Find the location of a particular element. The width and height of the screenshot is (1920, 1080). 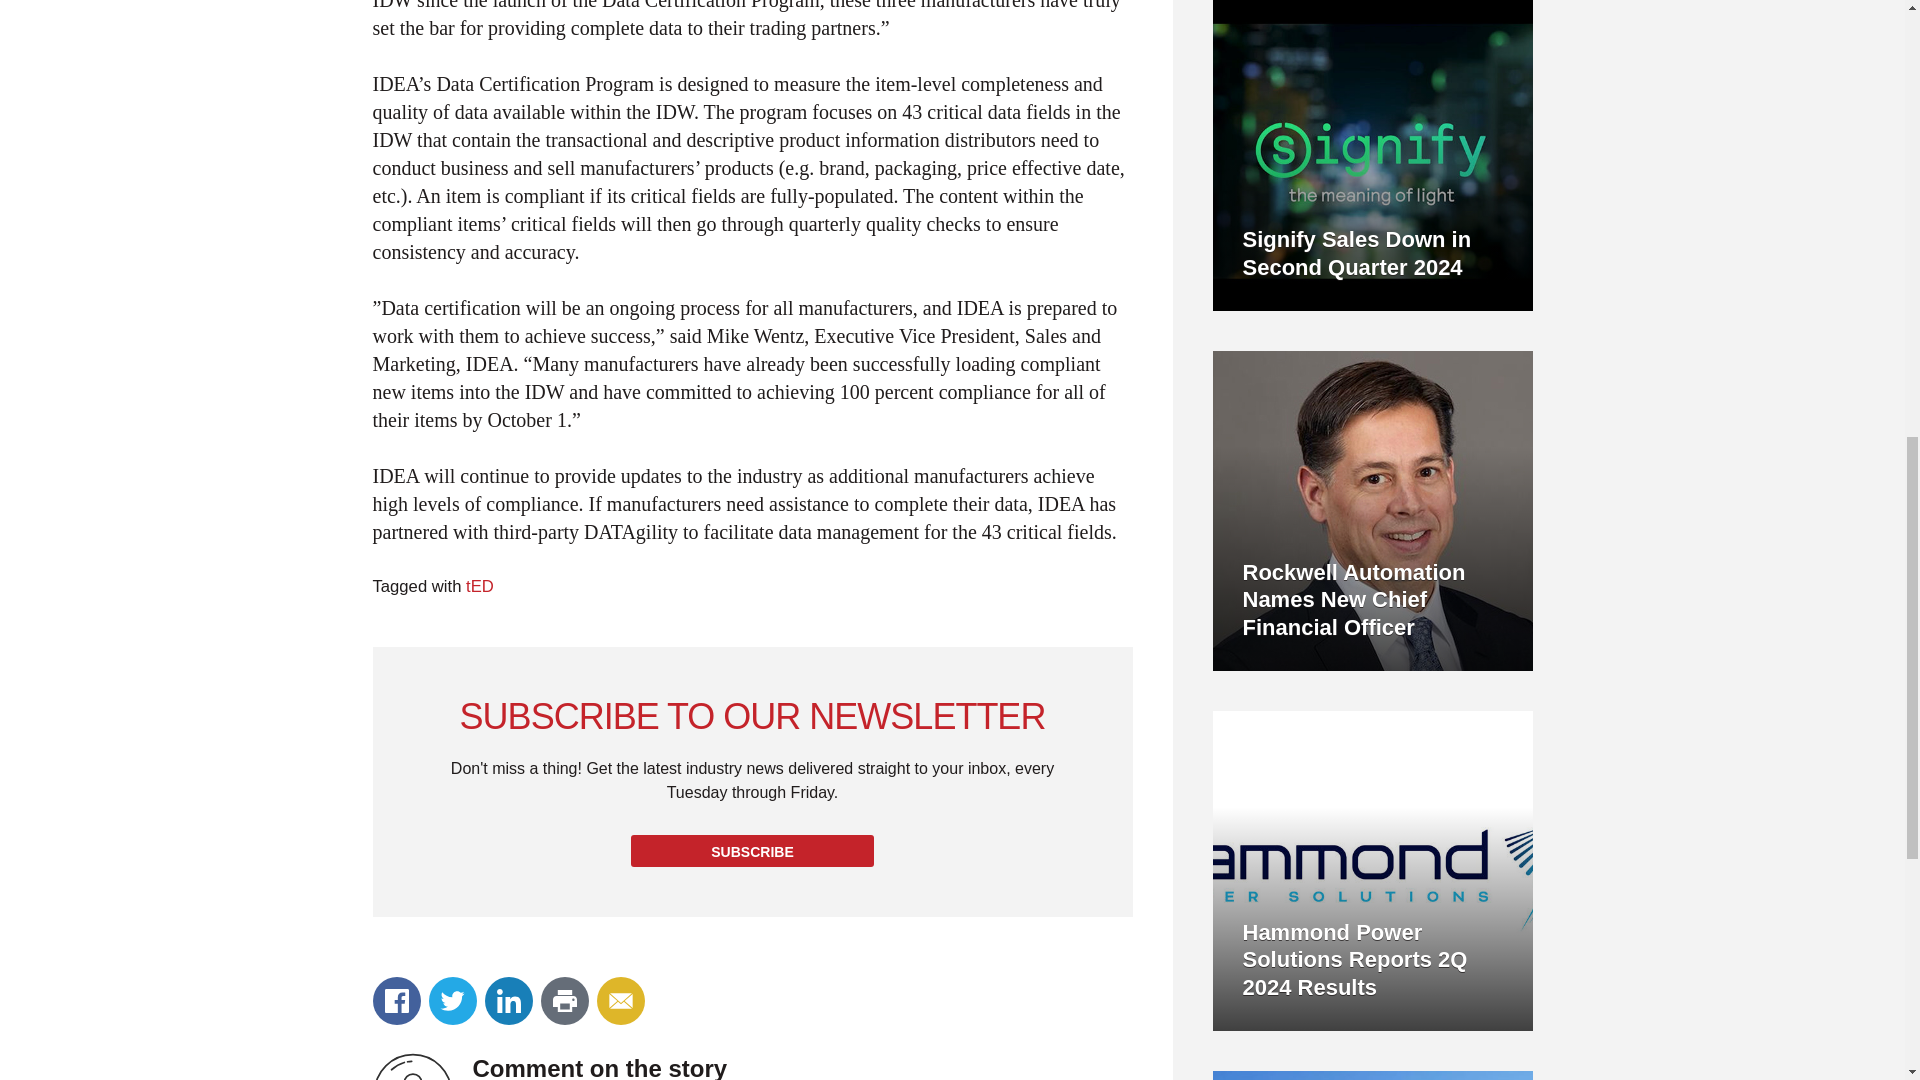

Scroll back to top is located at coordinates (608, 36).